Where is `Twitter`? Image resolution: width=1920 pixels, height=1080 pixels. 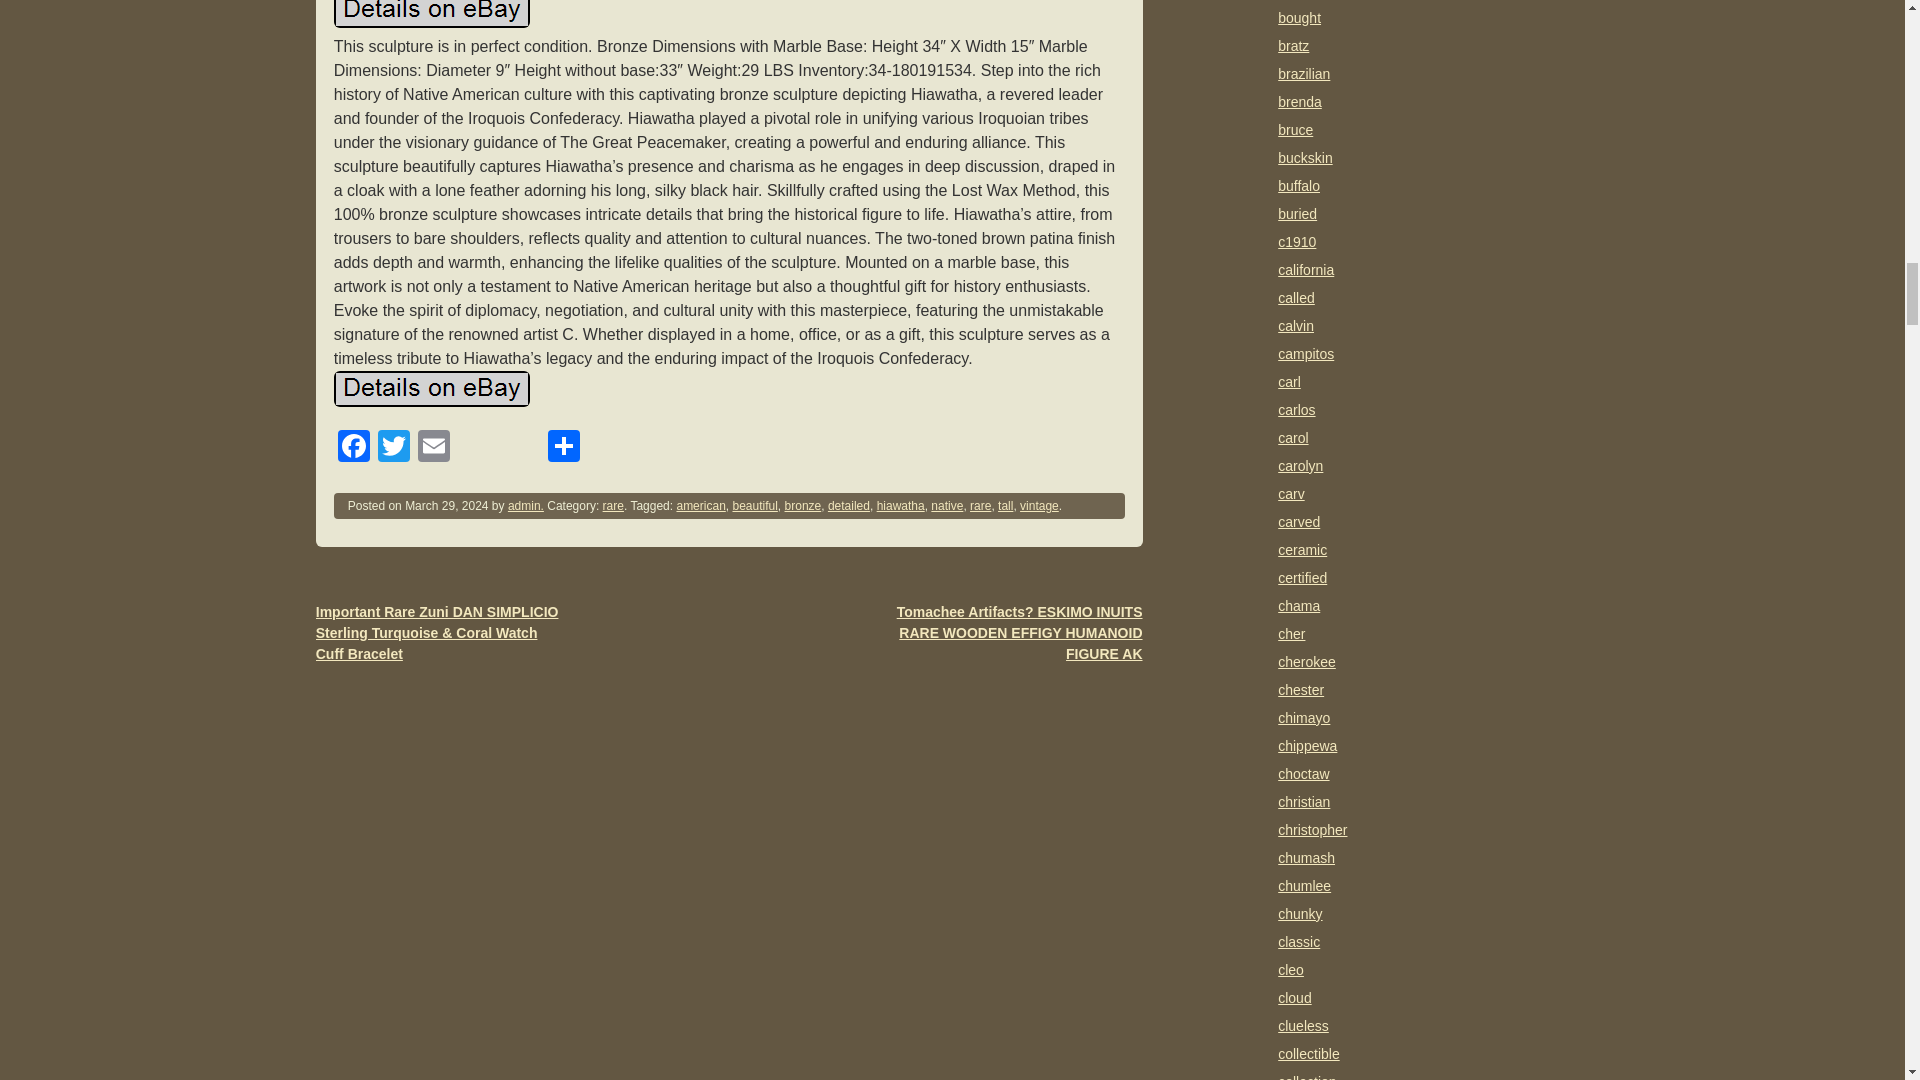
Twitter is located at coordinates (394, 448).